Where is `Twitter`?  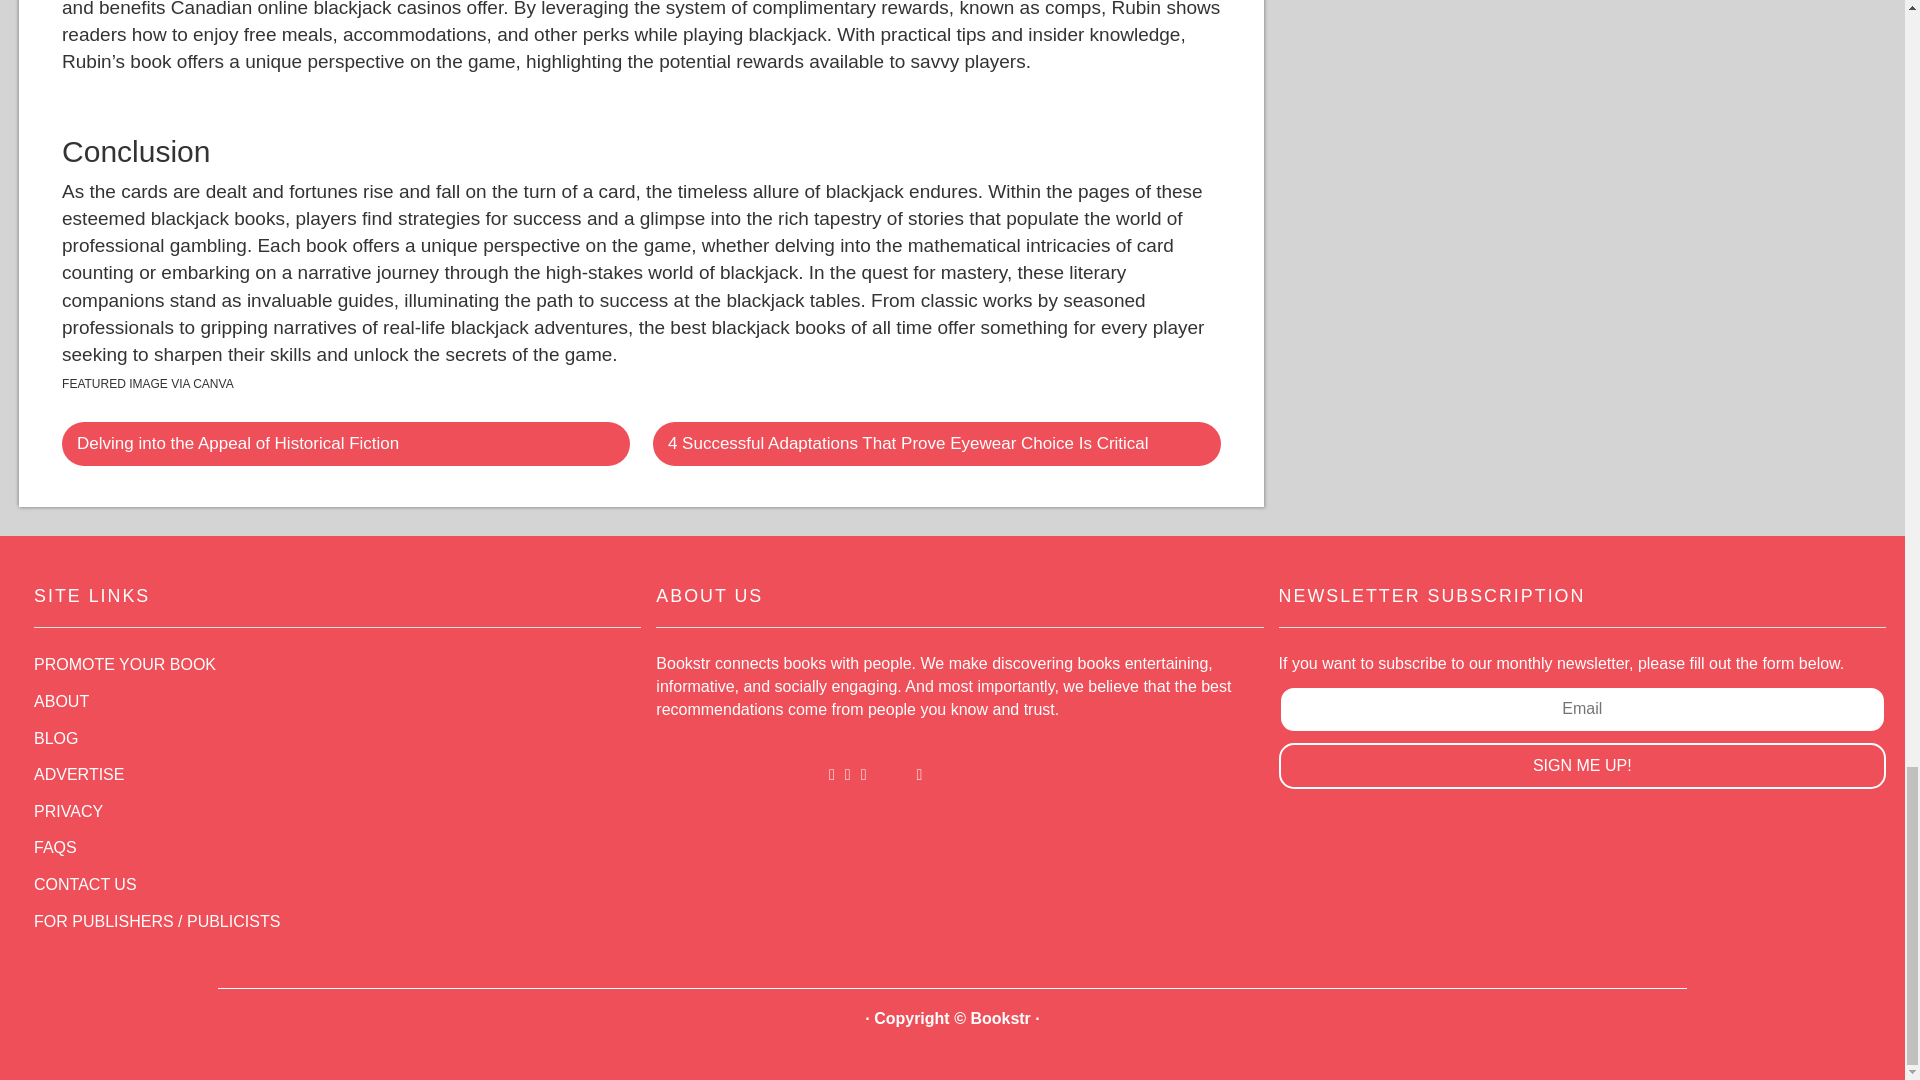
Twitter is located at coordinates (848, 774).